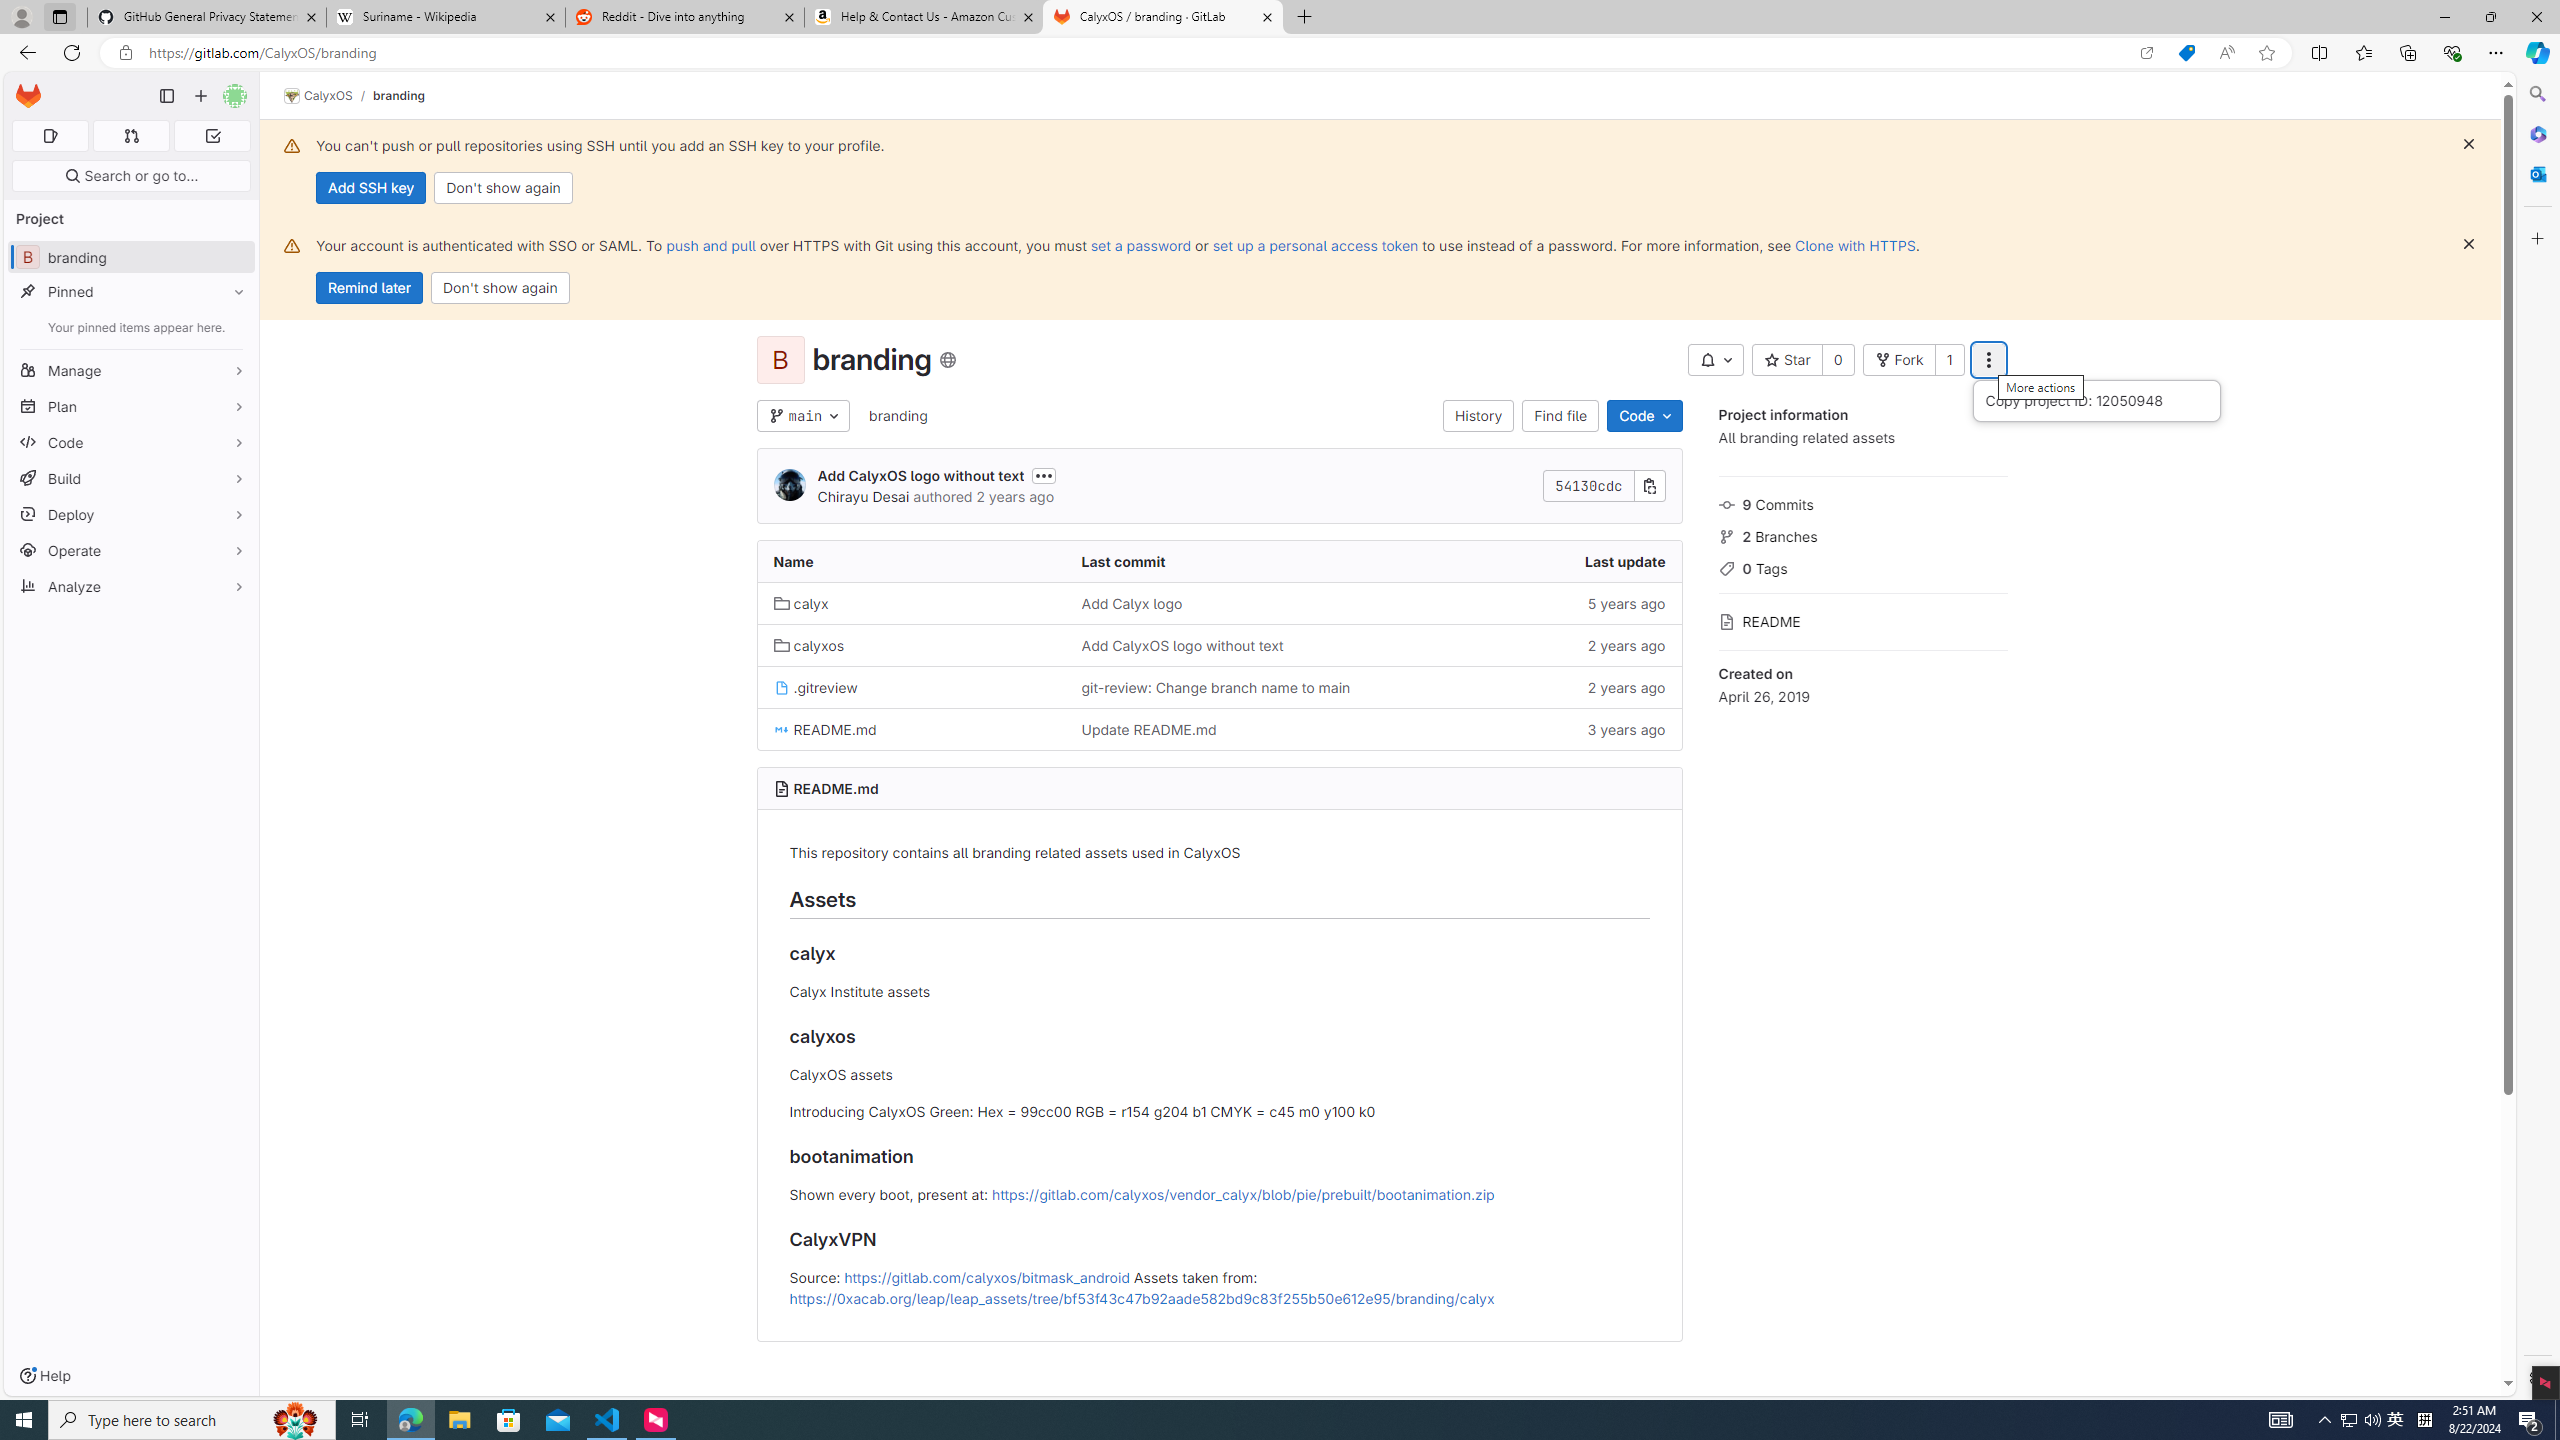  I want to click on Copy project ID: 12050948, so click(2096, 400).